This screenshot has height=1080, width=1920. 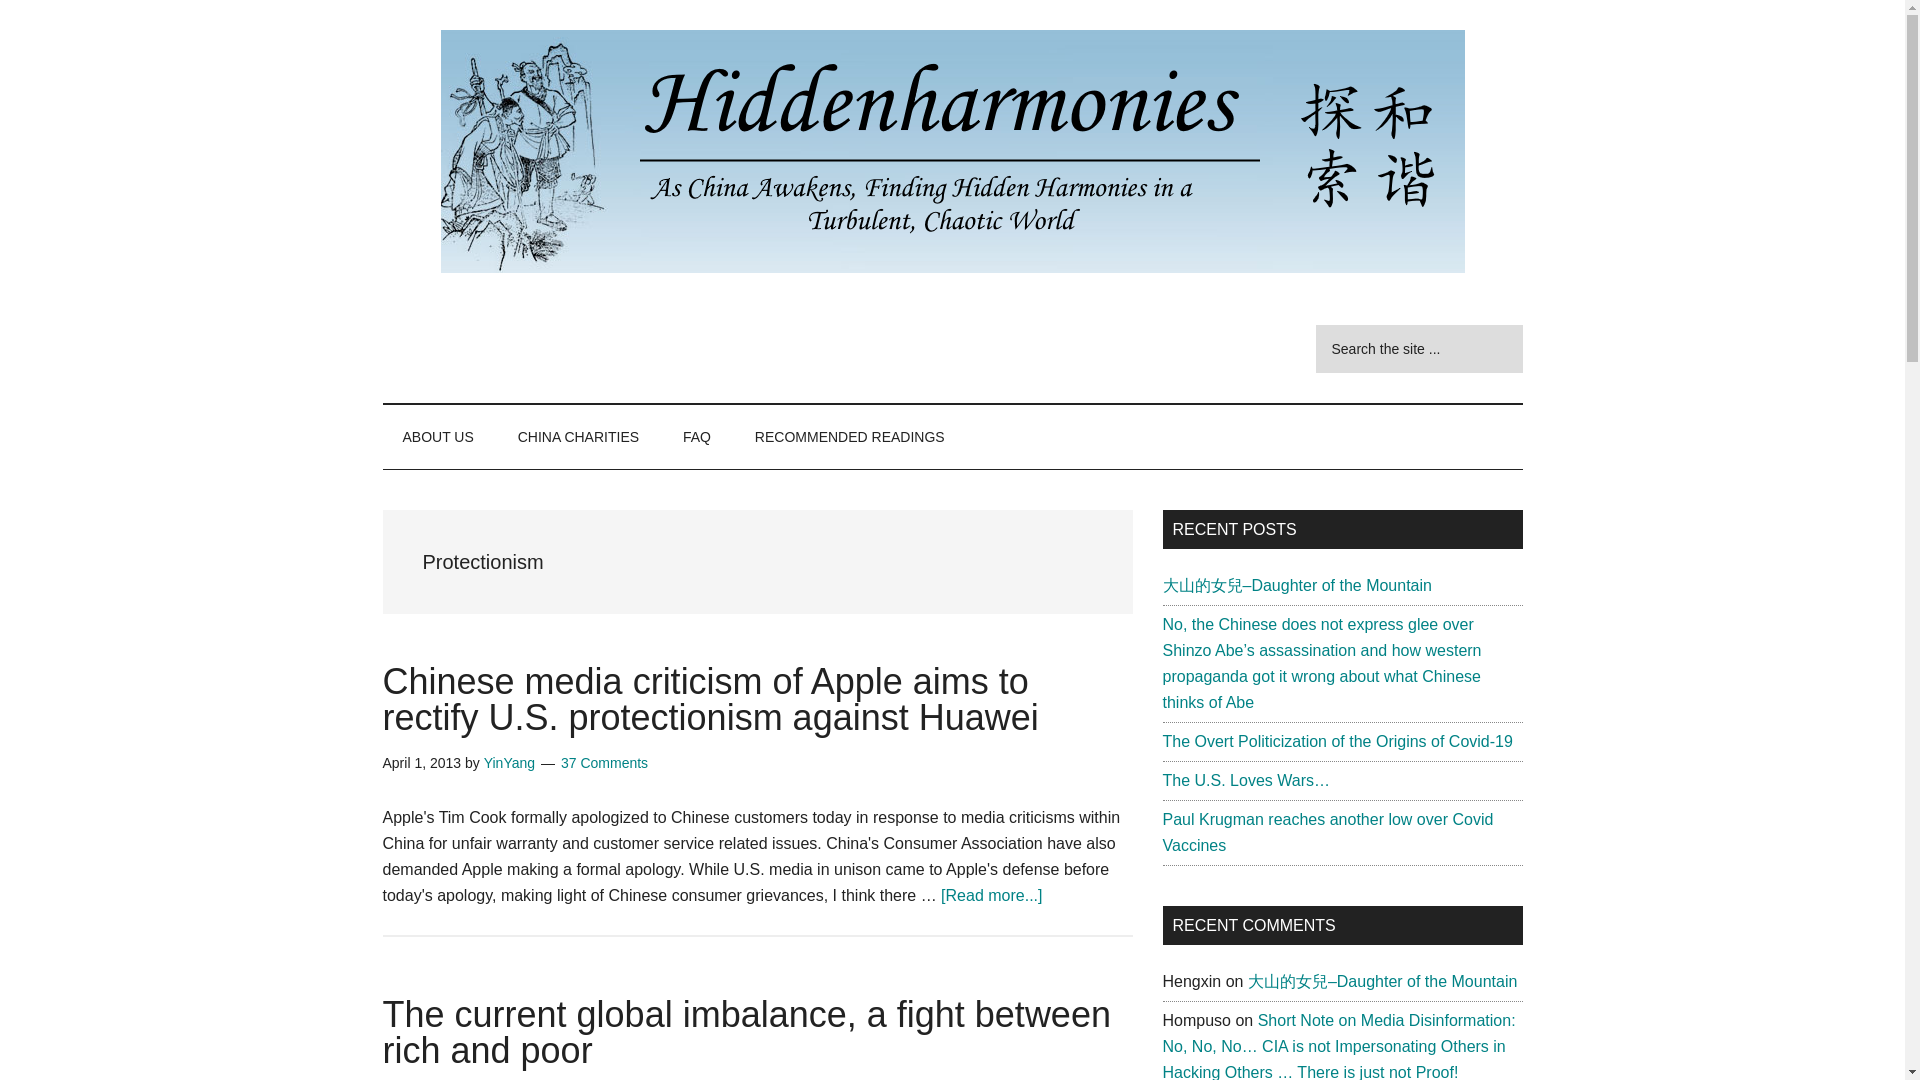 I want to click on CHINA CHARITIES, so click(x=578, y=436).